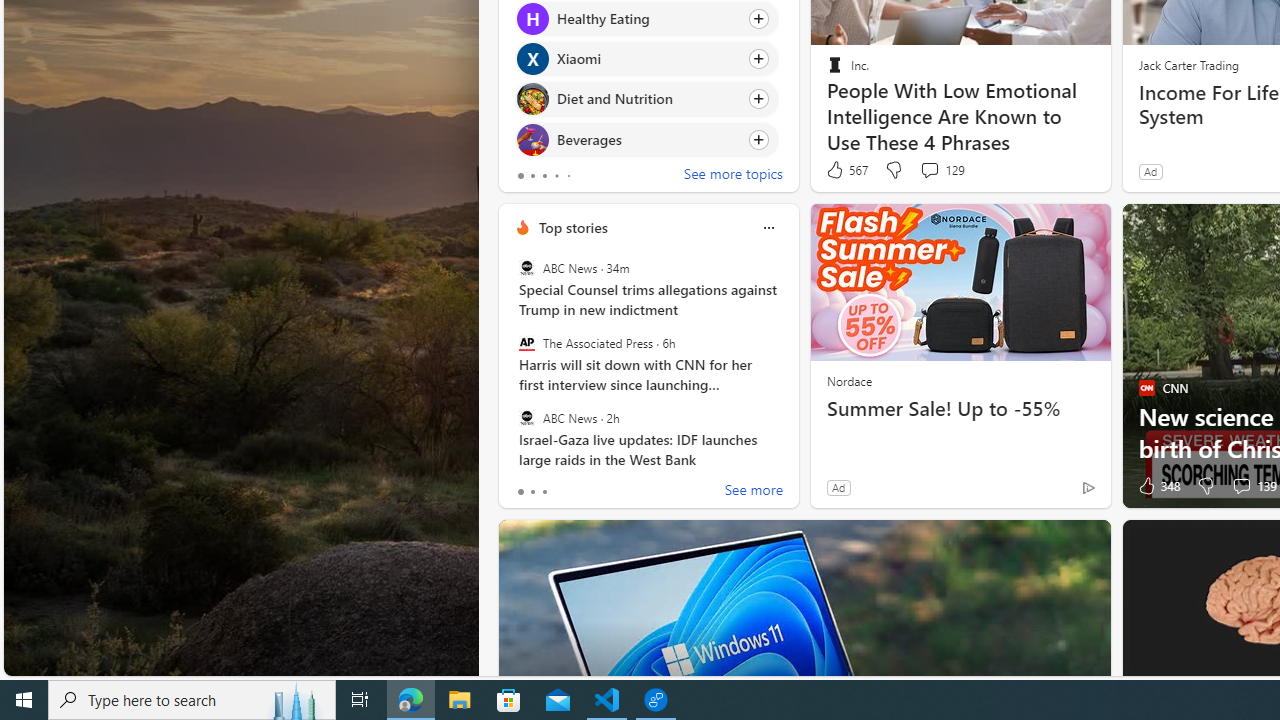  Describe the element at coordinates (1241, 486) in the screenshot. I see `View comments 139 Comment` at that location.